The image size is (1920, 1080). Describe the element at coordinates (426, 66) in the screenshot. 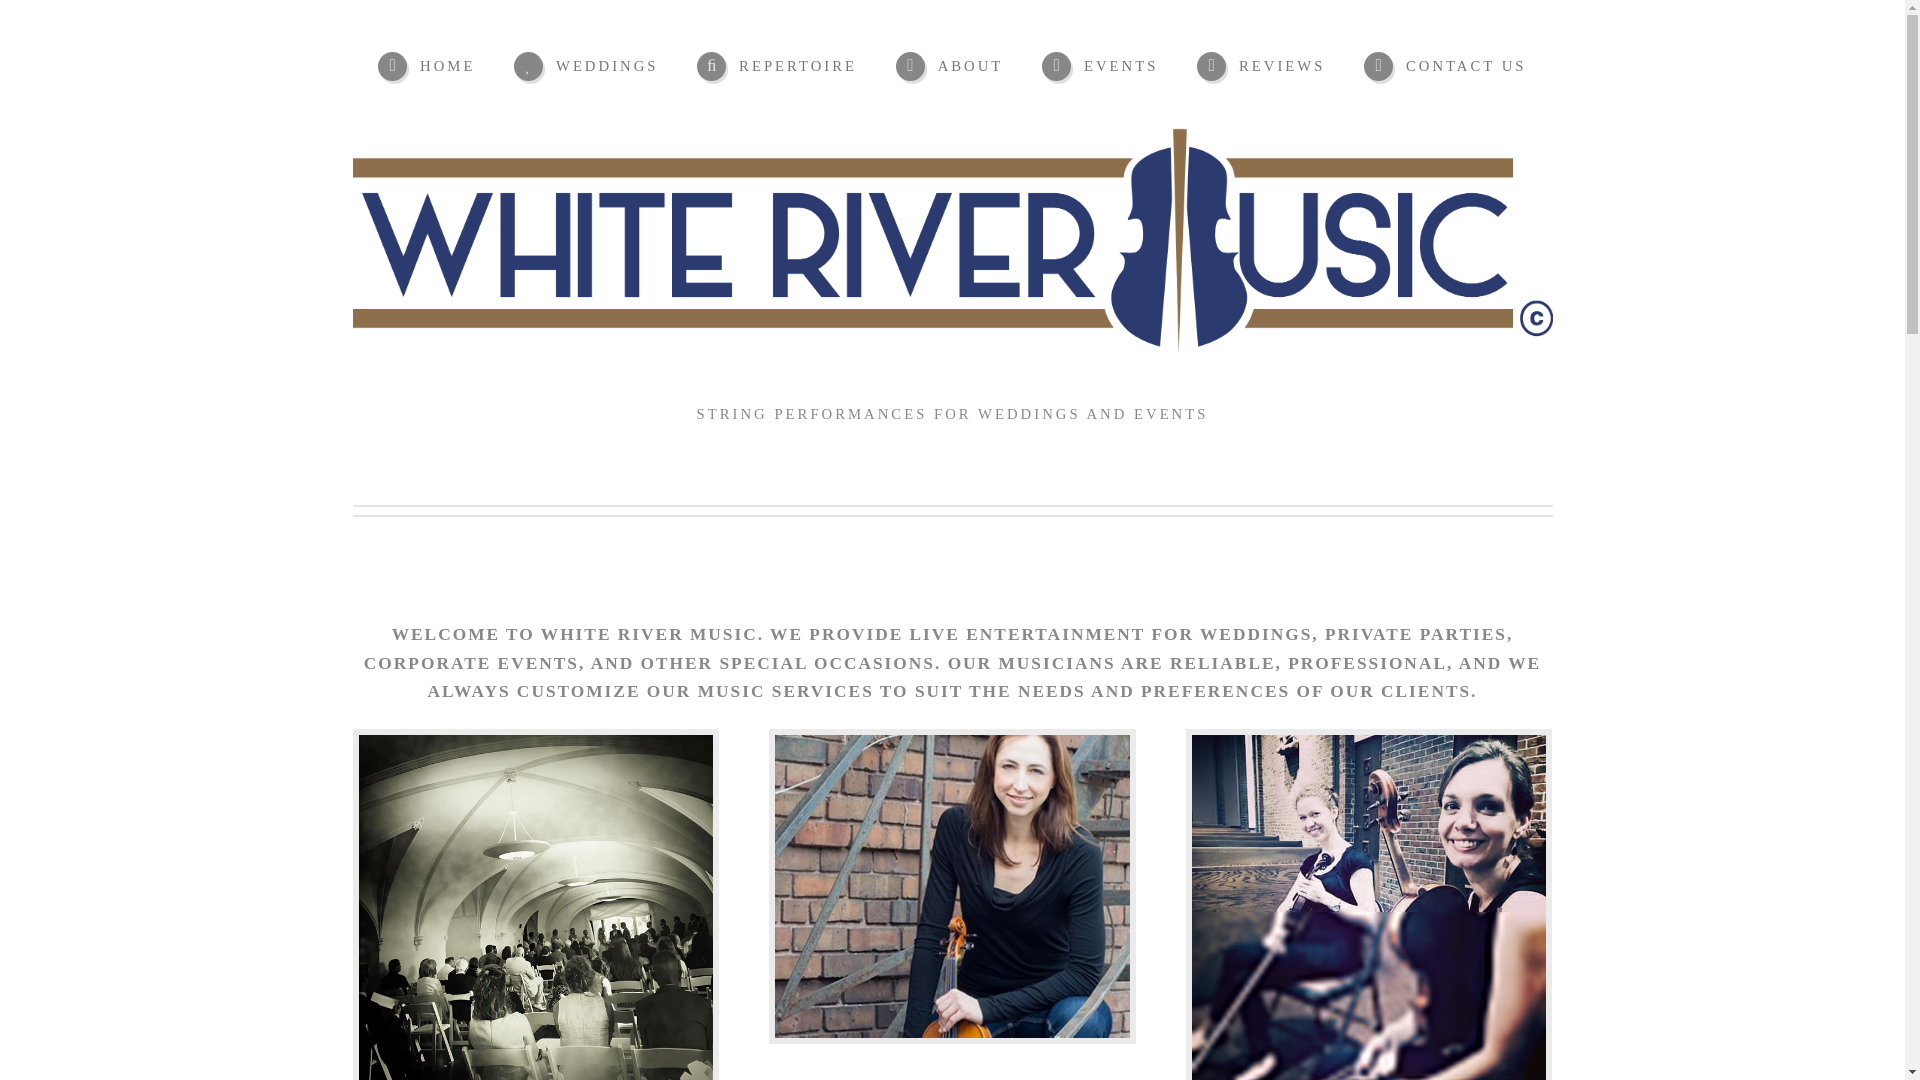

I see `HOME` at that location.